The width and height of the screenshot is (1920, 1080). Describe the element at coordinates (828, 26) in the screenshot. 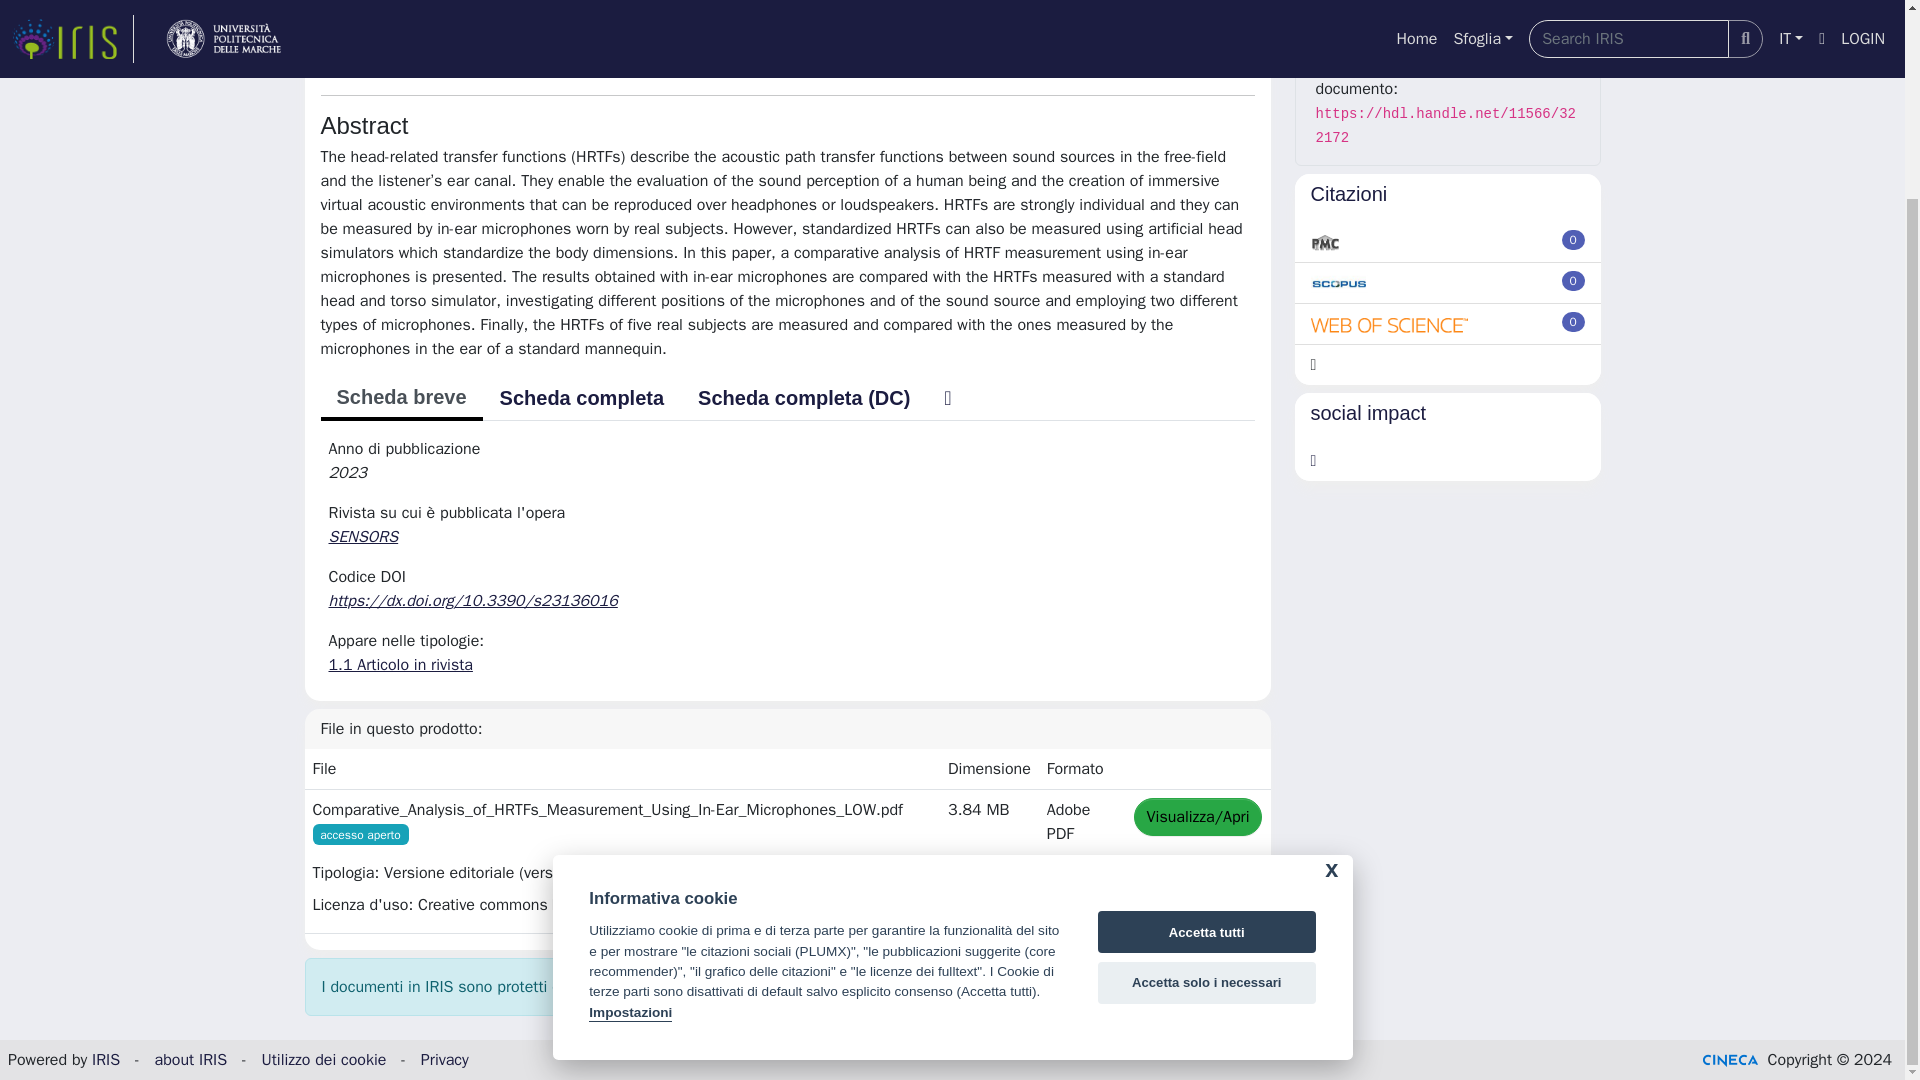

I see `Cecchi S.` at that location.